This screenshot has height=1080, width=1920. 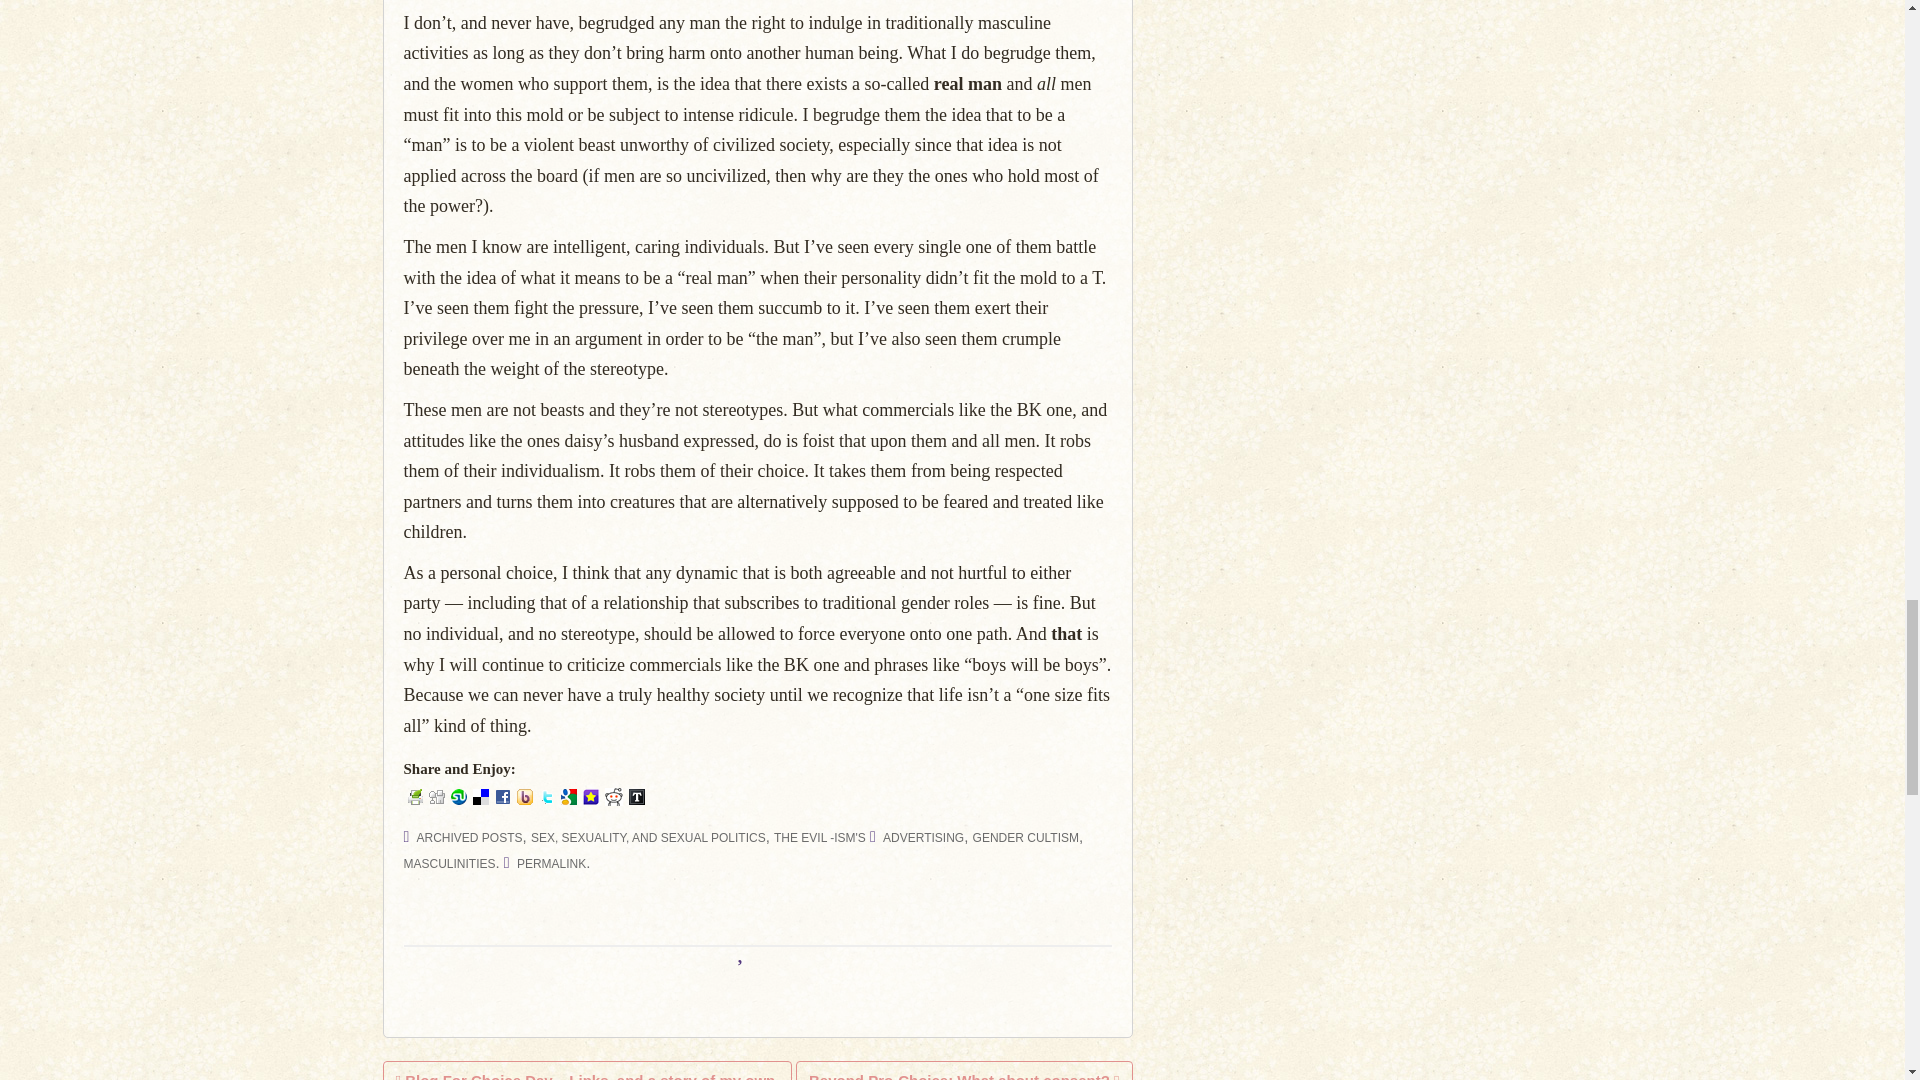 I want to click on ADVERTISING, so click(x=923, y=837).